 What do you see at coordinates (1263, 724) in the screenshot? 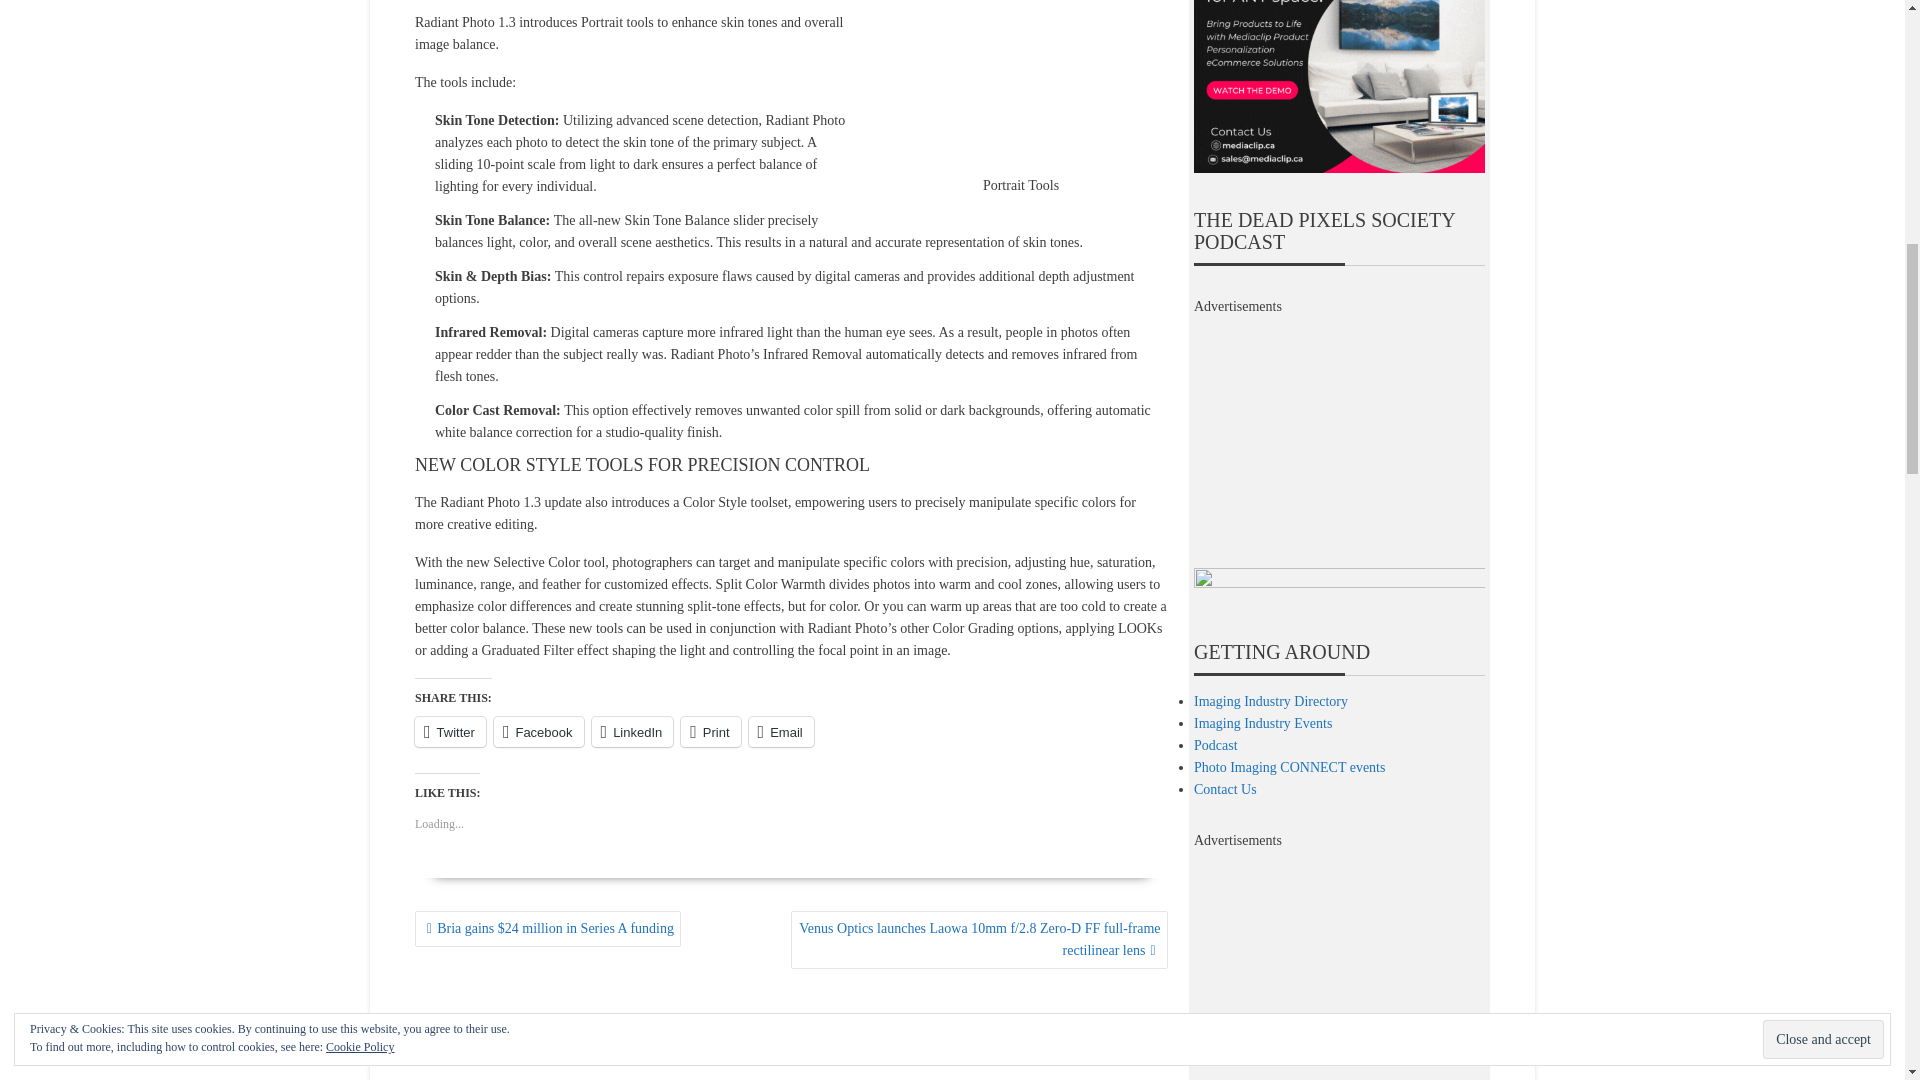
I see `Imaging Industry Events` at bounding box center [1263, 724].